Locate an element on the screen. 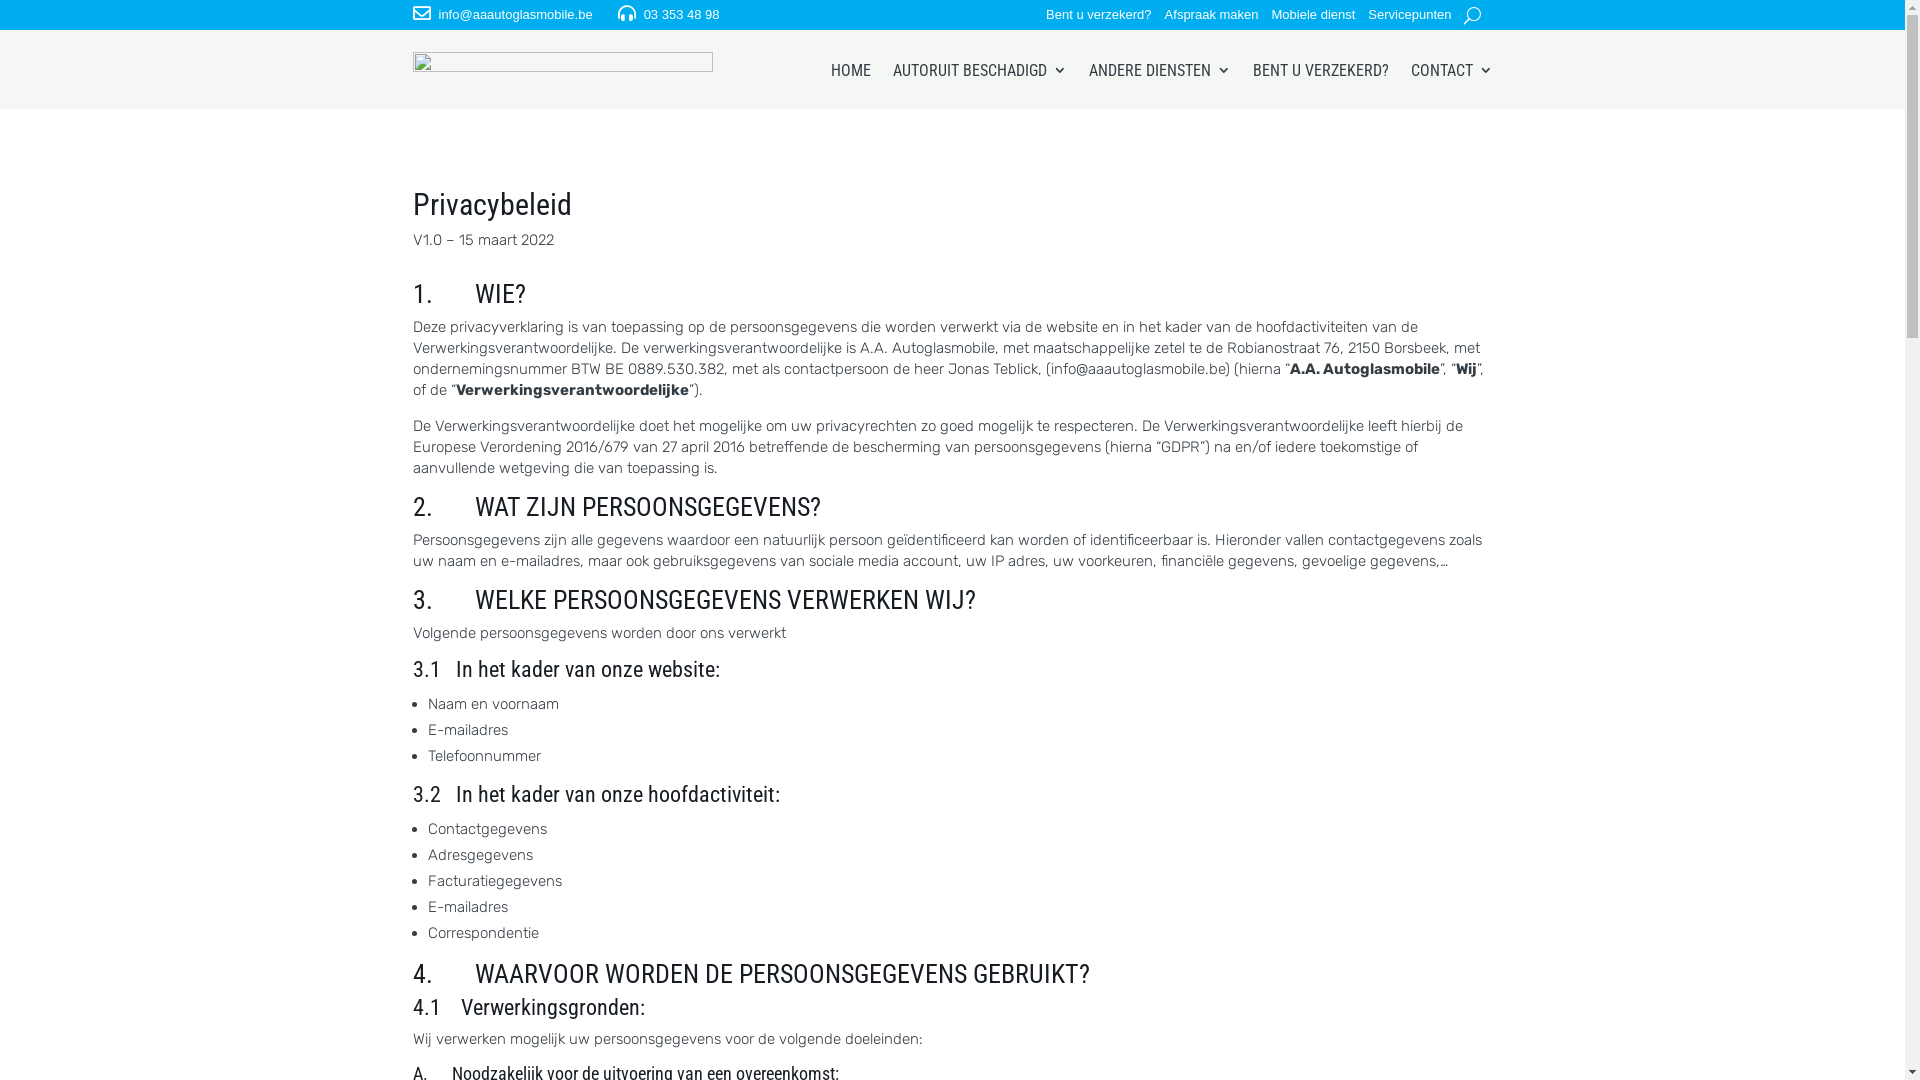 This screenshot has height=1080, width=1920. AUTORUIT BESCHADIGD is located at coordinates (979, 70).